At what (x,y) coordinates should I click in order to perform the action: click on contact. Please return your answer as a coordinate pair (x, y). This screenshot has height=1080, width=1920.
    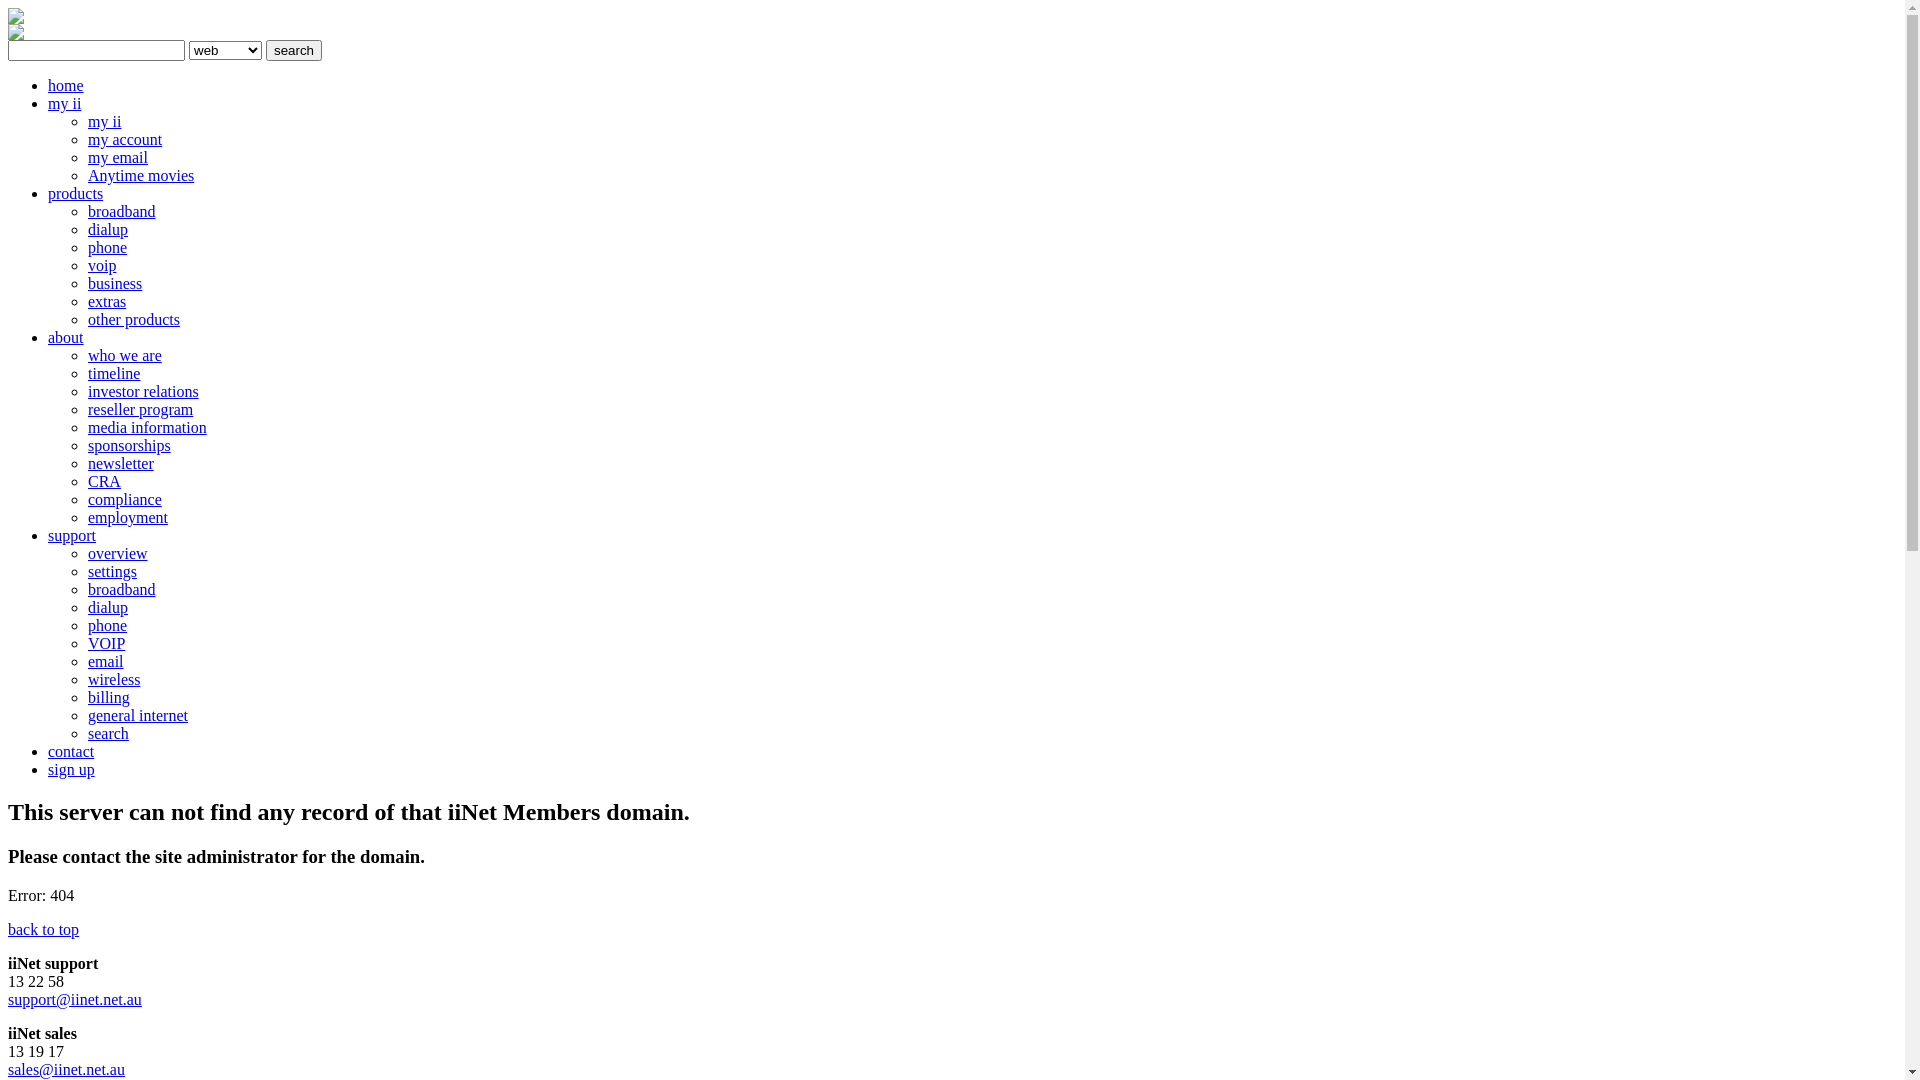
    Looking at the image, I should click on (71, 752).